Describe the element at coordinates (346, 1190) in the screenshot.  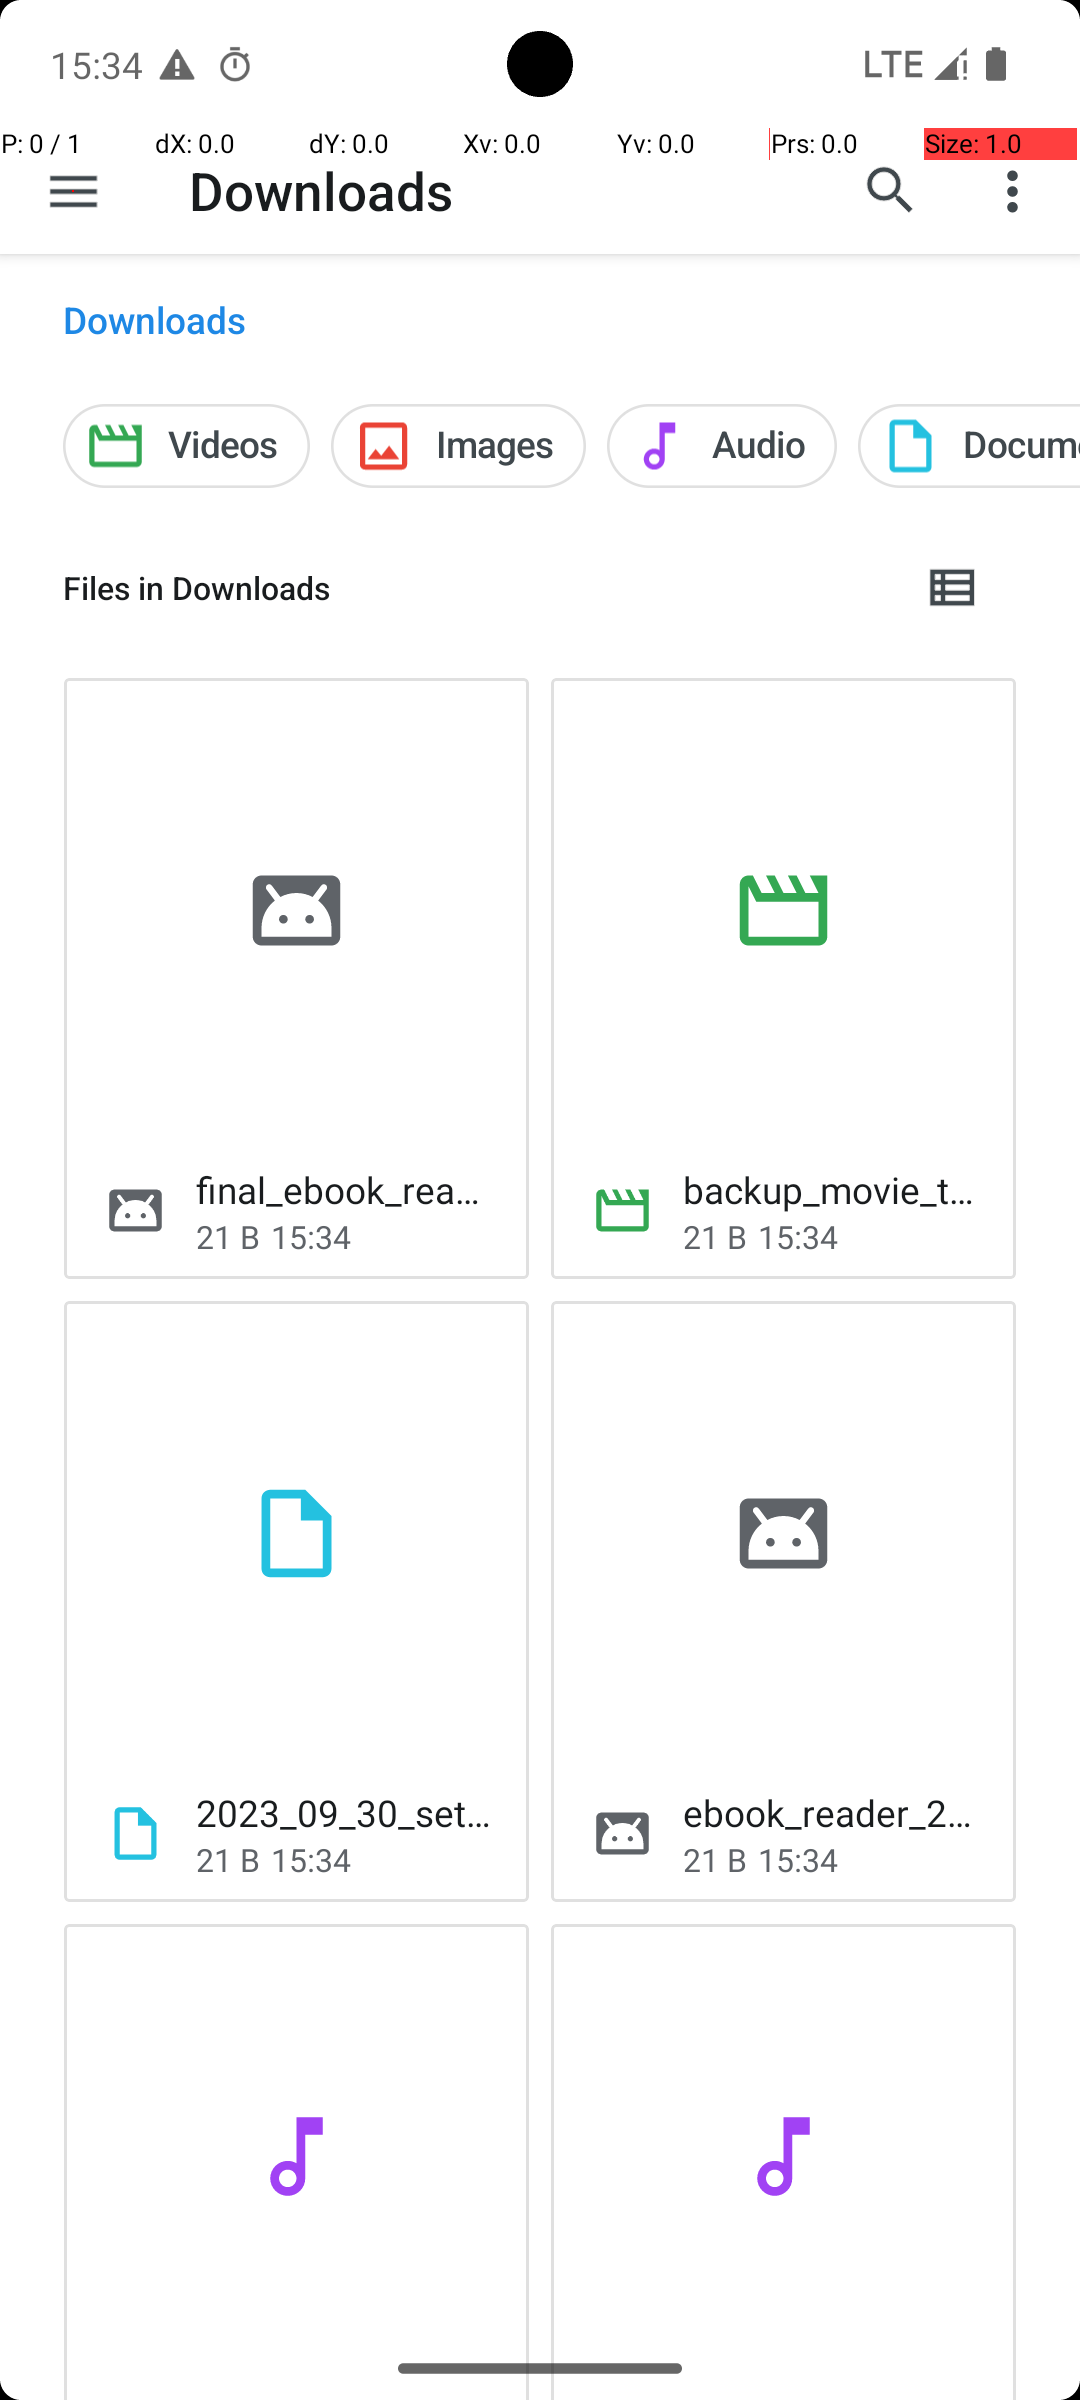
I see `final_ebook_reader.apk` at that location.